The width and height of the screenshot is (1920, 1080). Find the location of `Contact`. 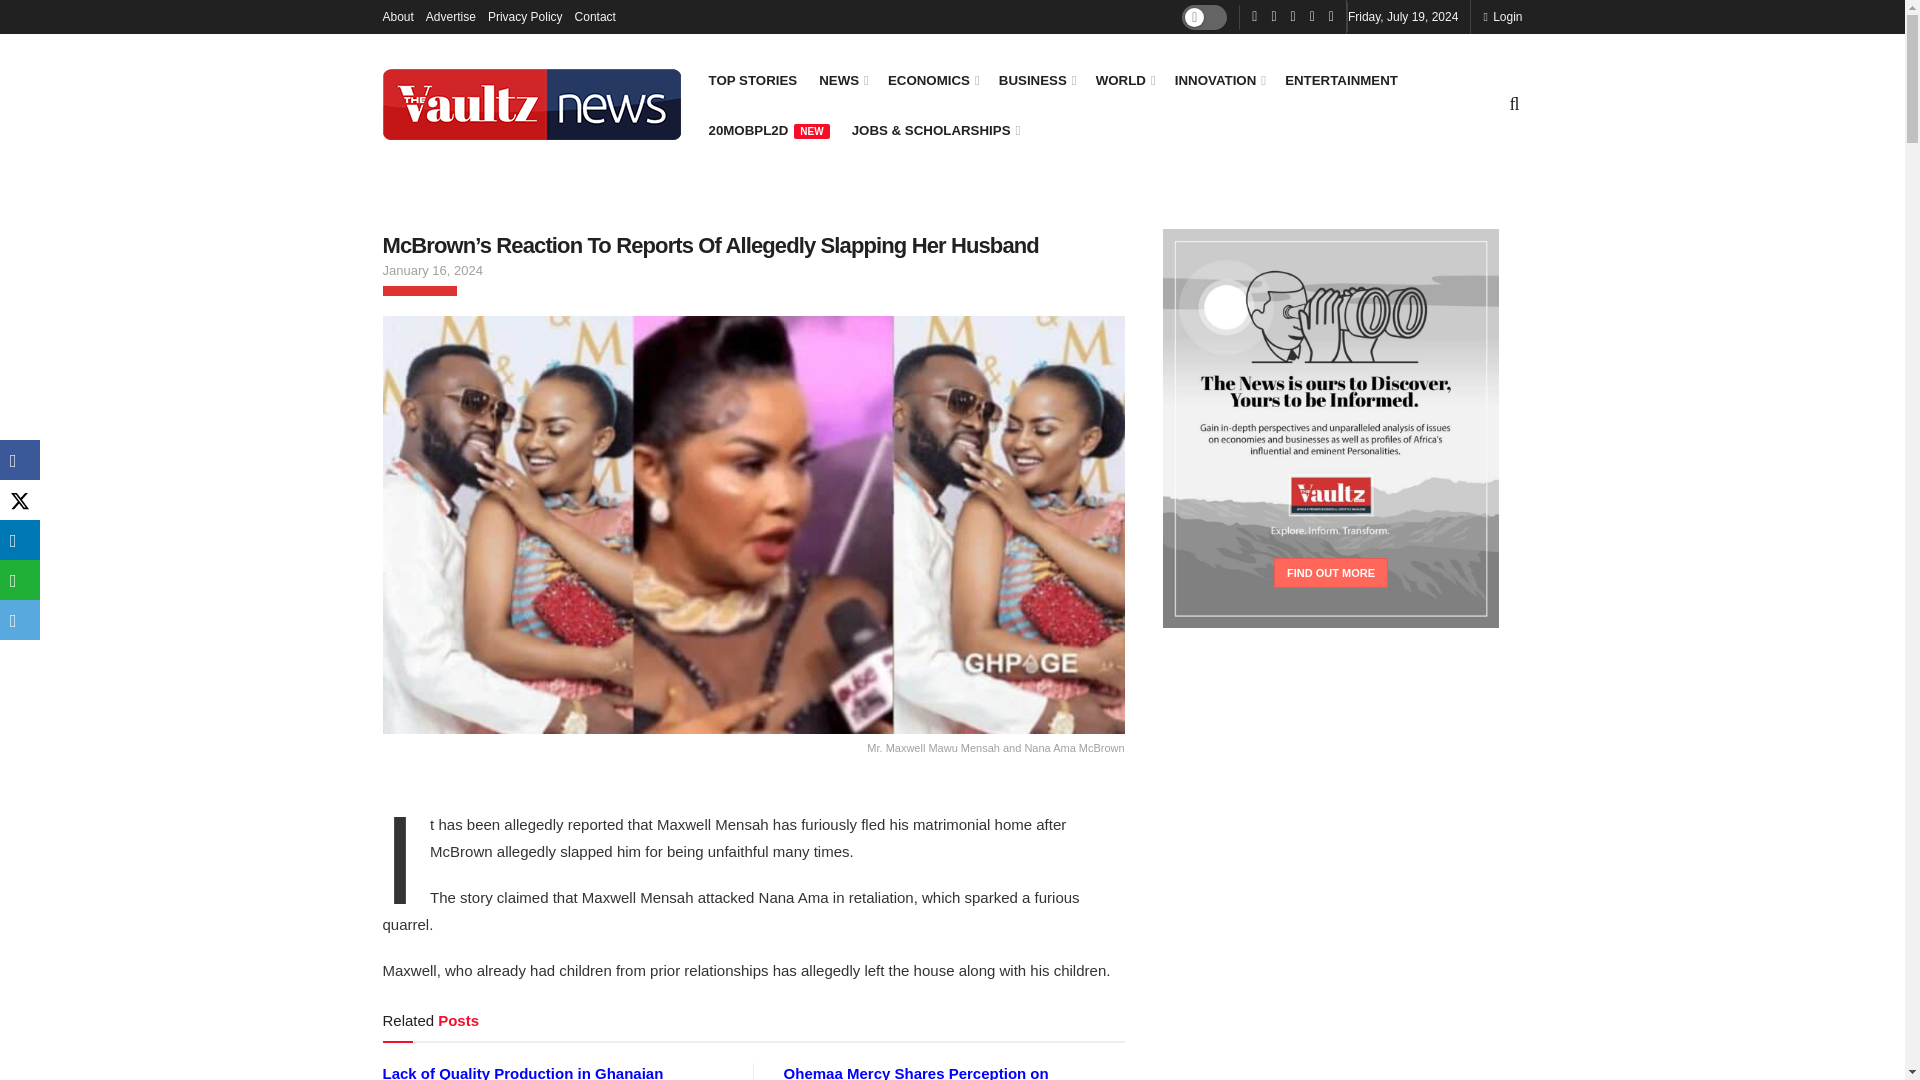

Contact is located at coordinates (595, 16).